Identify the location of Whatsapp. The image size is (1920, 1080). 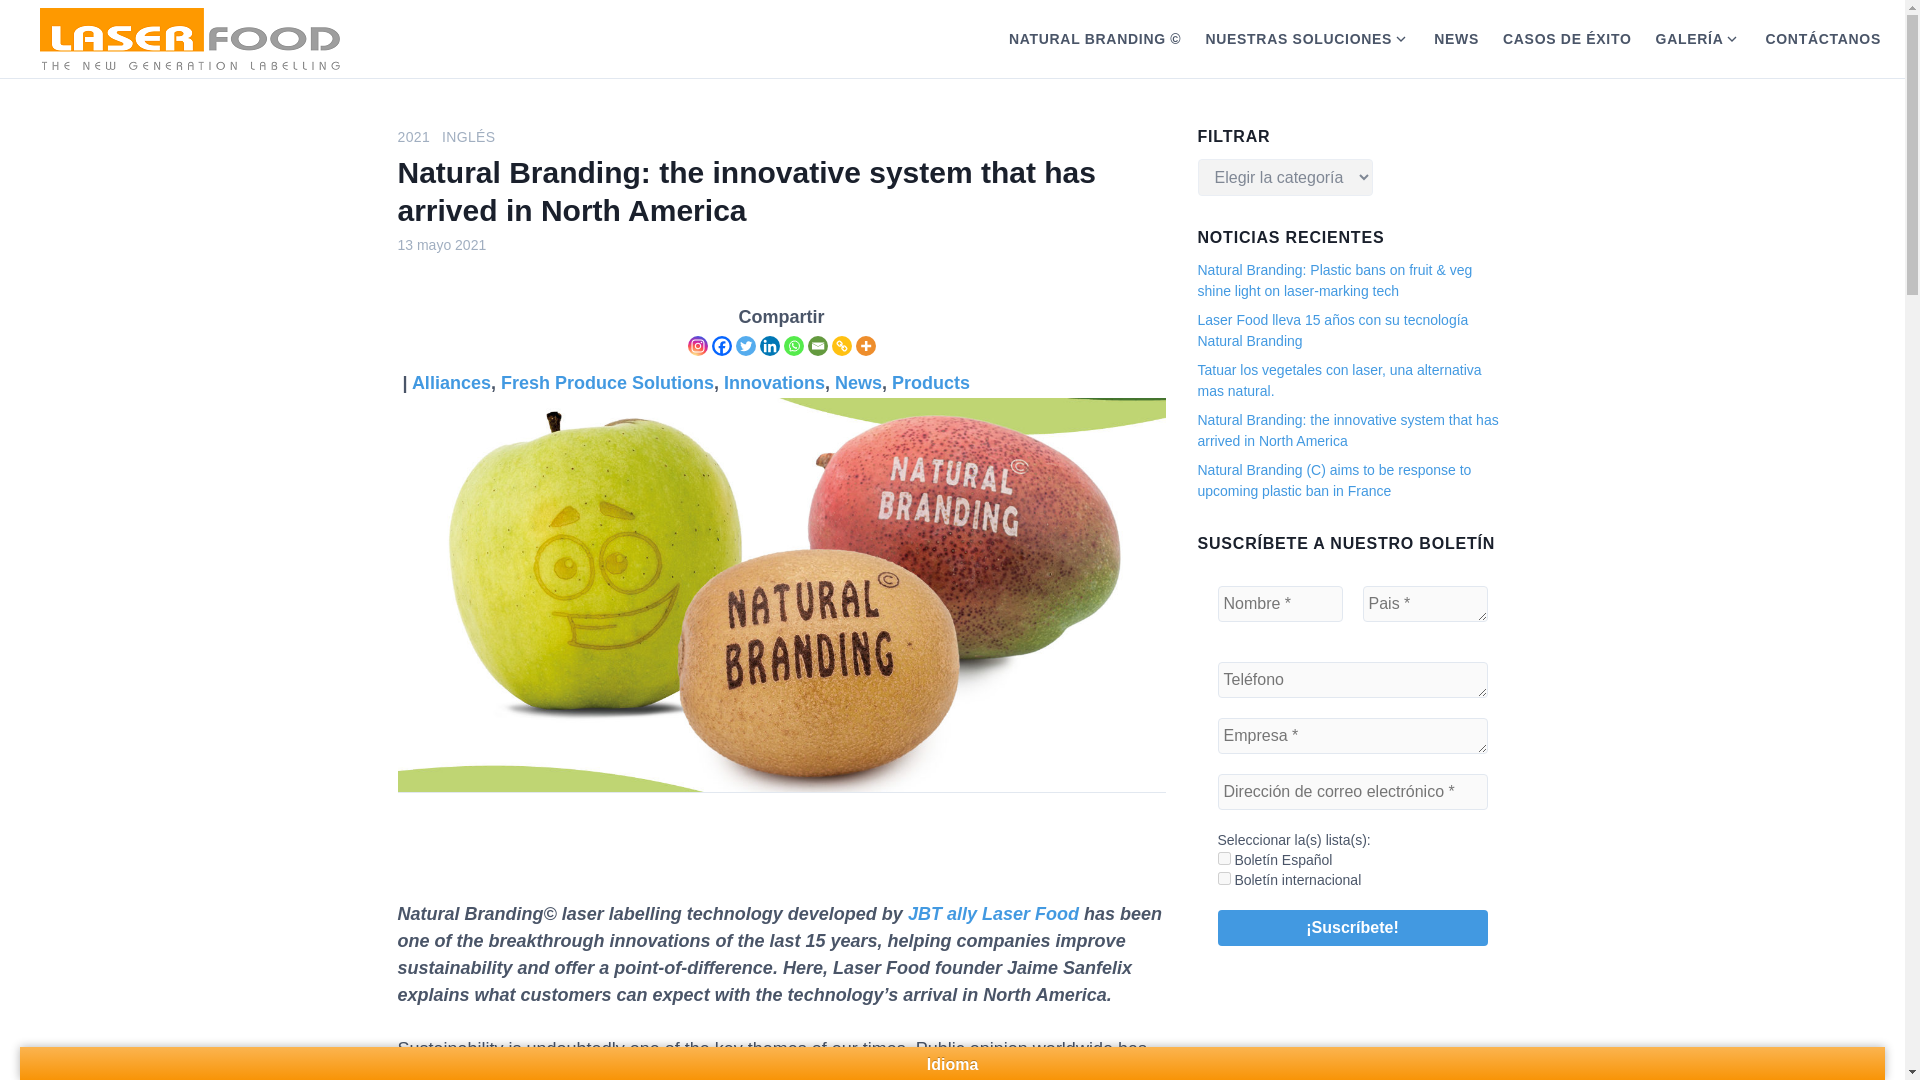
(794, 346).